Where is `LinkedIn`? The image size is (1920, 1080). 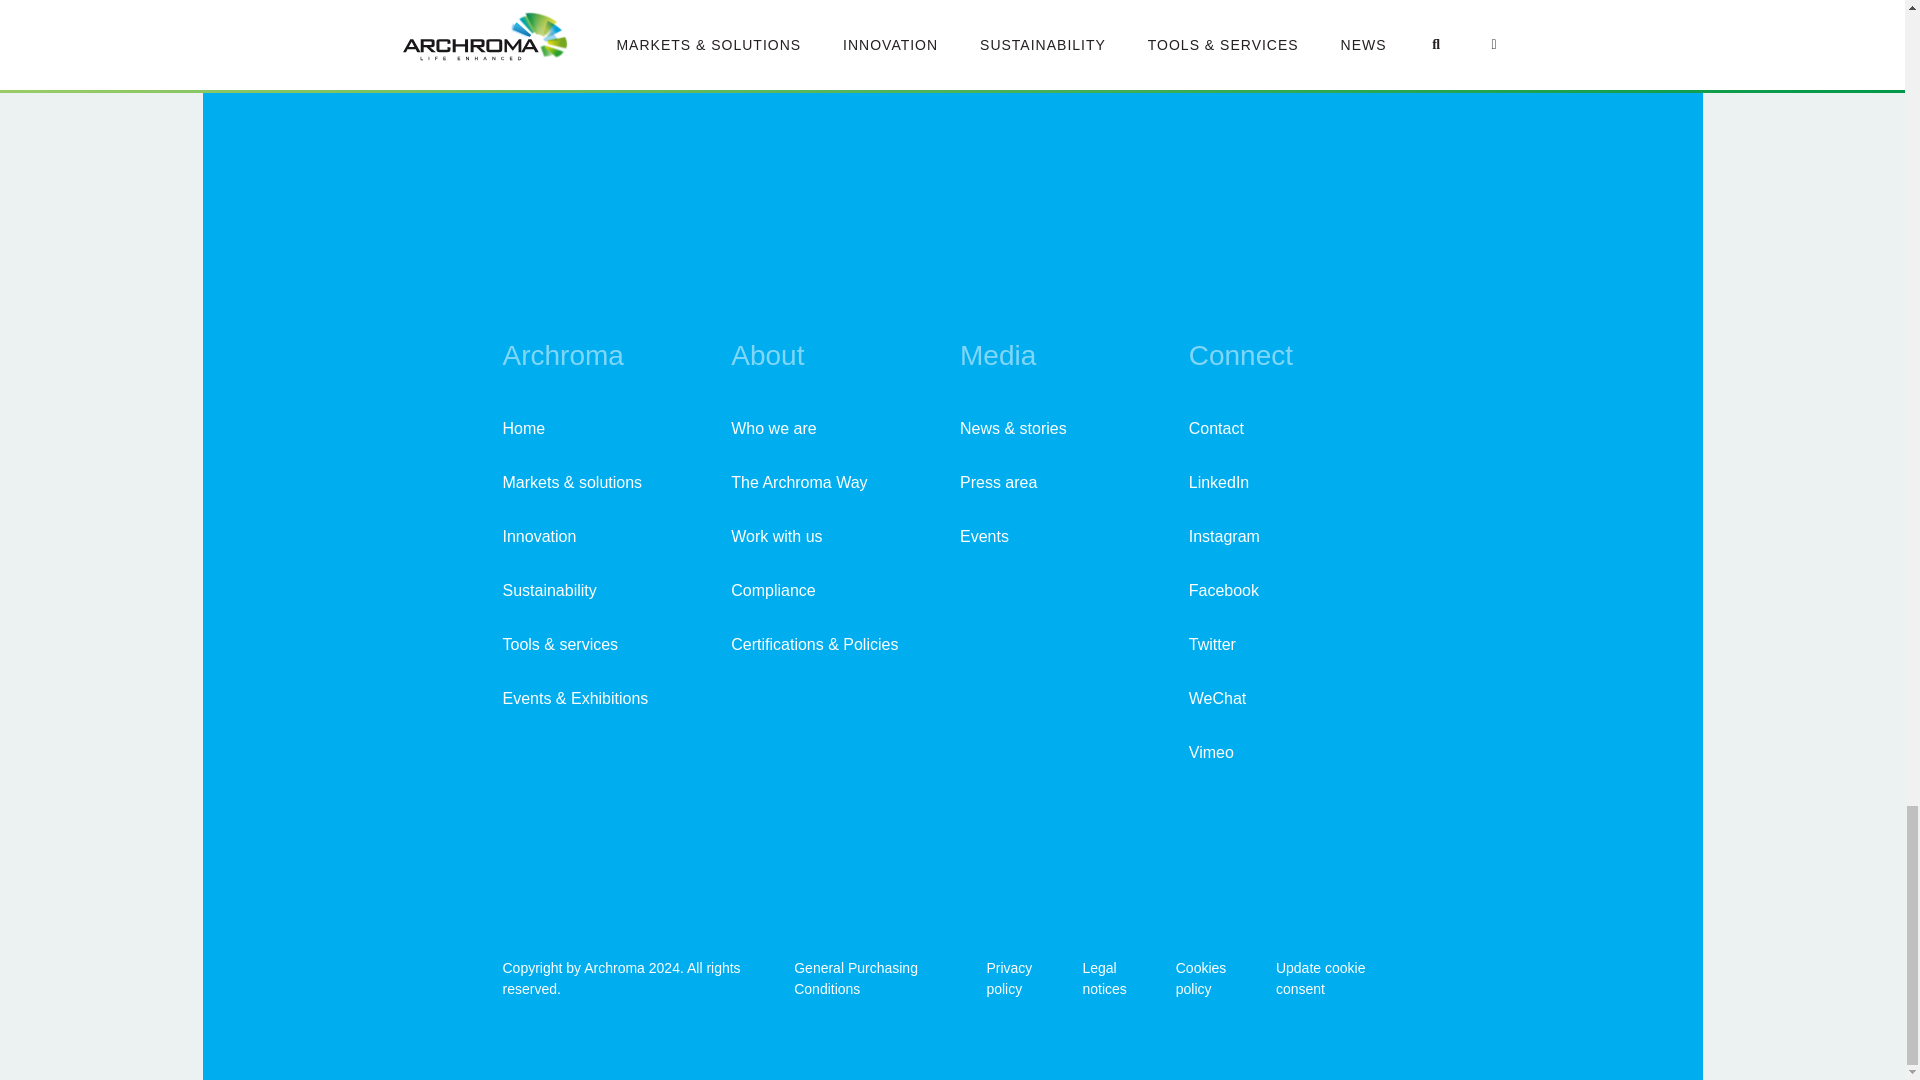 LinkedIn is located at coordinates (1218, 482).